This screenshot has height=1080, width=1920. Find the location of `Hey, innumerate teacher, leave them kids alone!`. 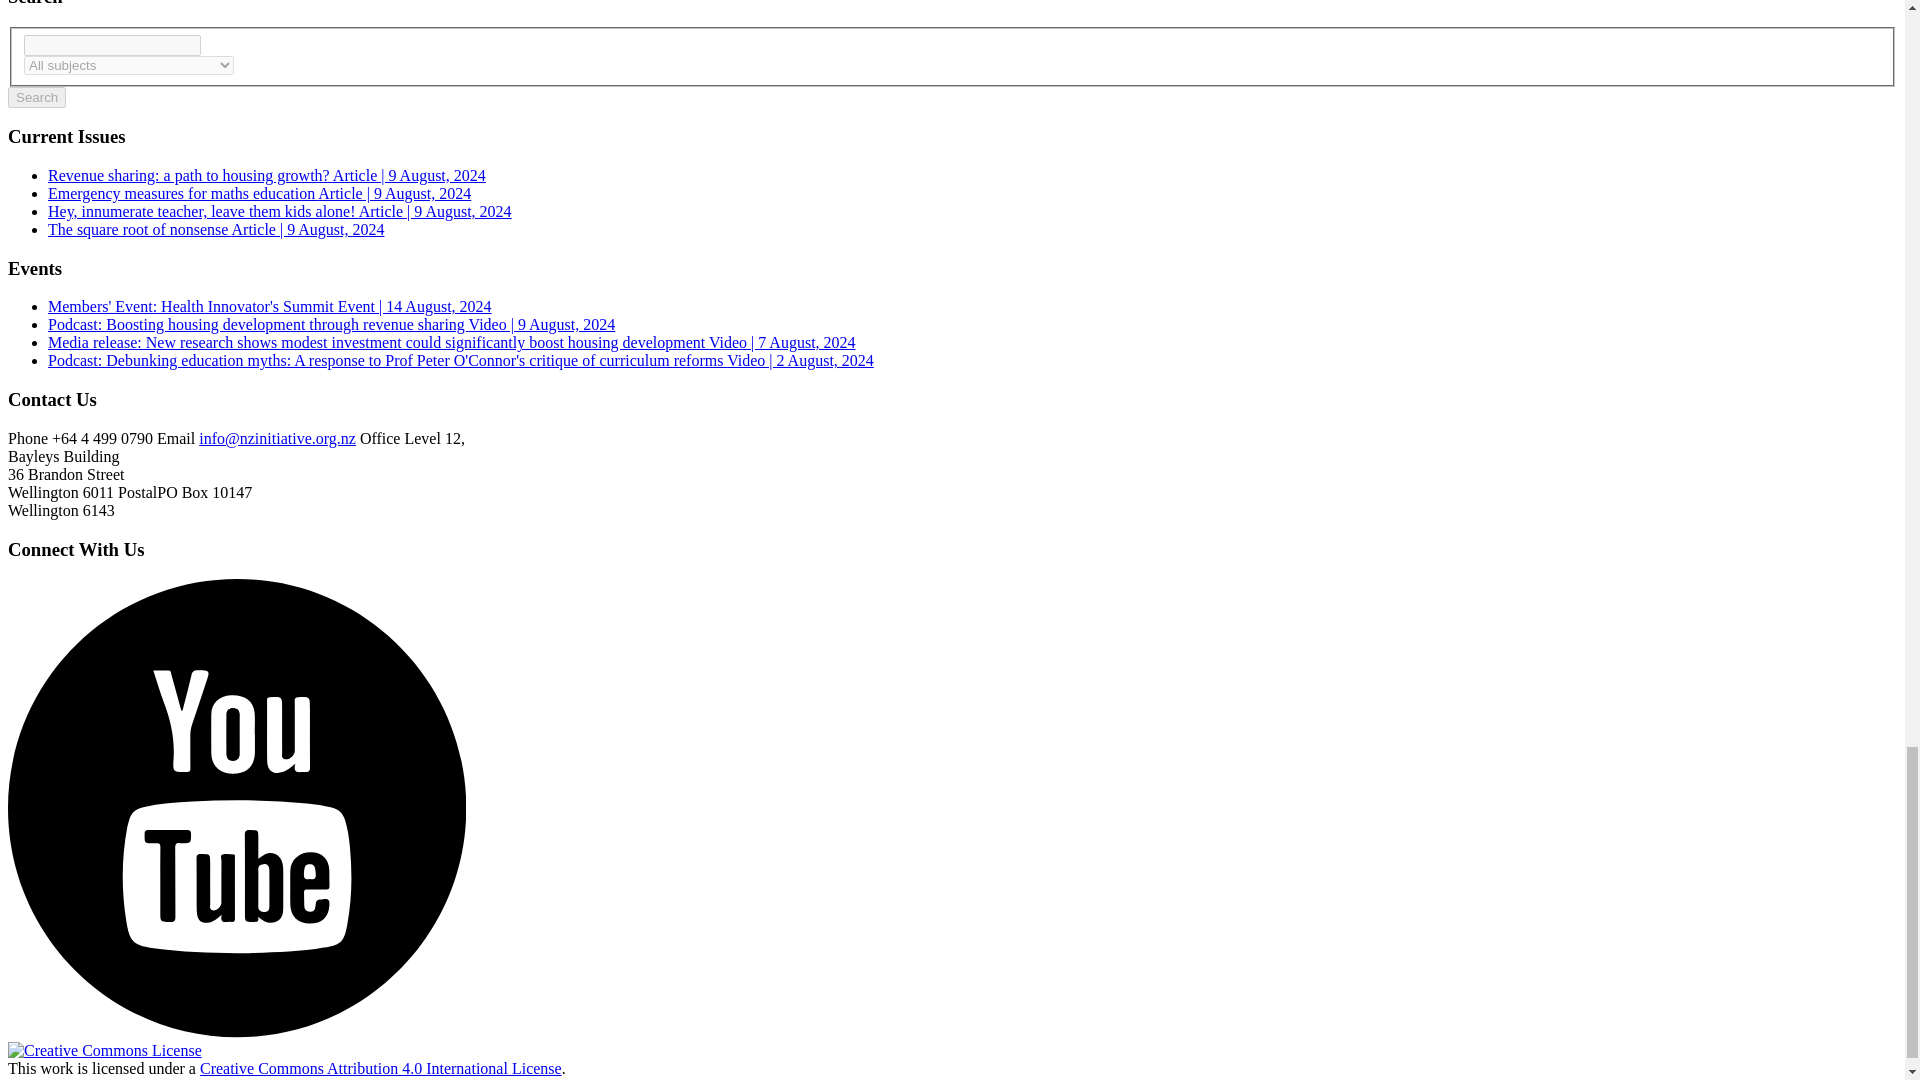

Hey, innumerate teacher, leave them kids alone! is located at coordinates (280, 212).